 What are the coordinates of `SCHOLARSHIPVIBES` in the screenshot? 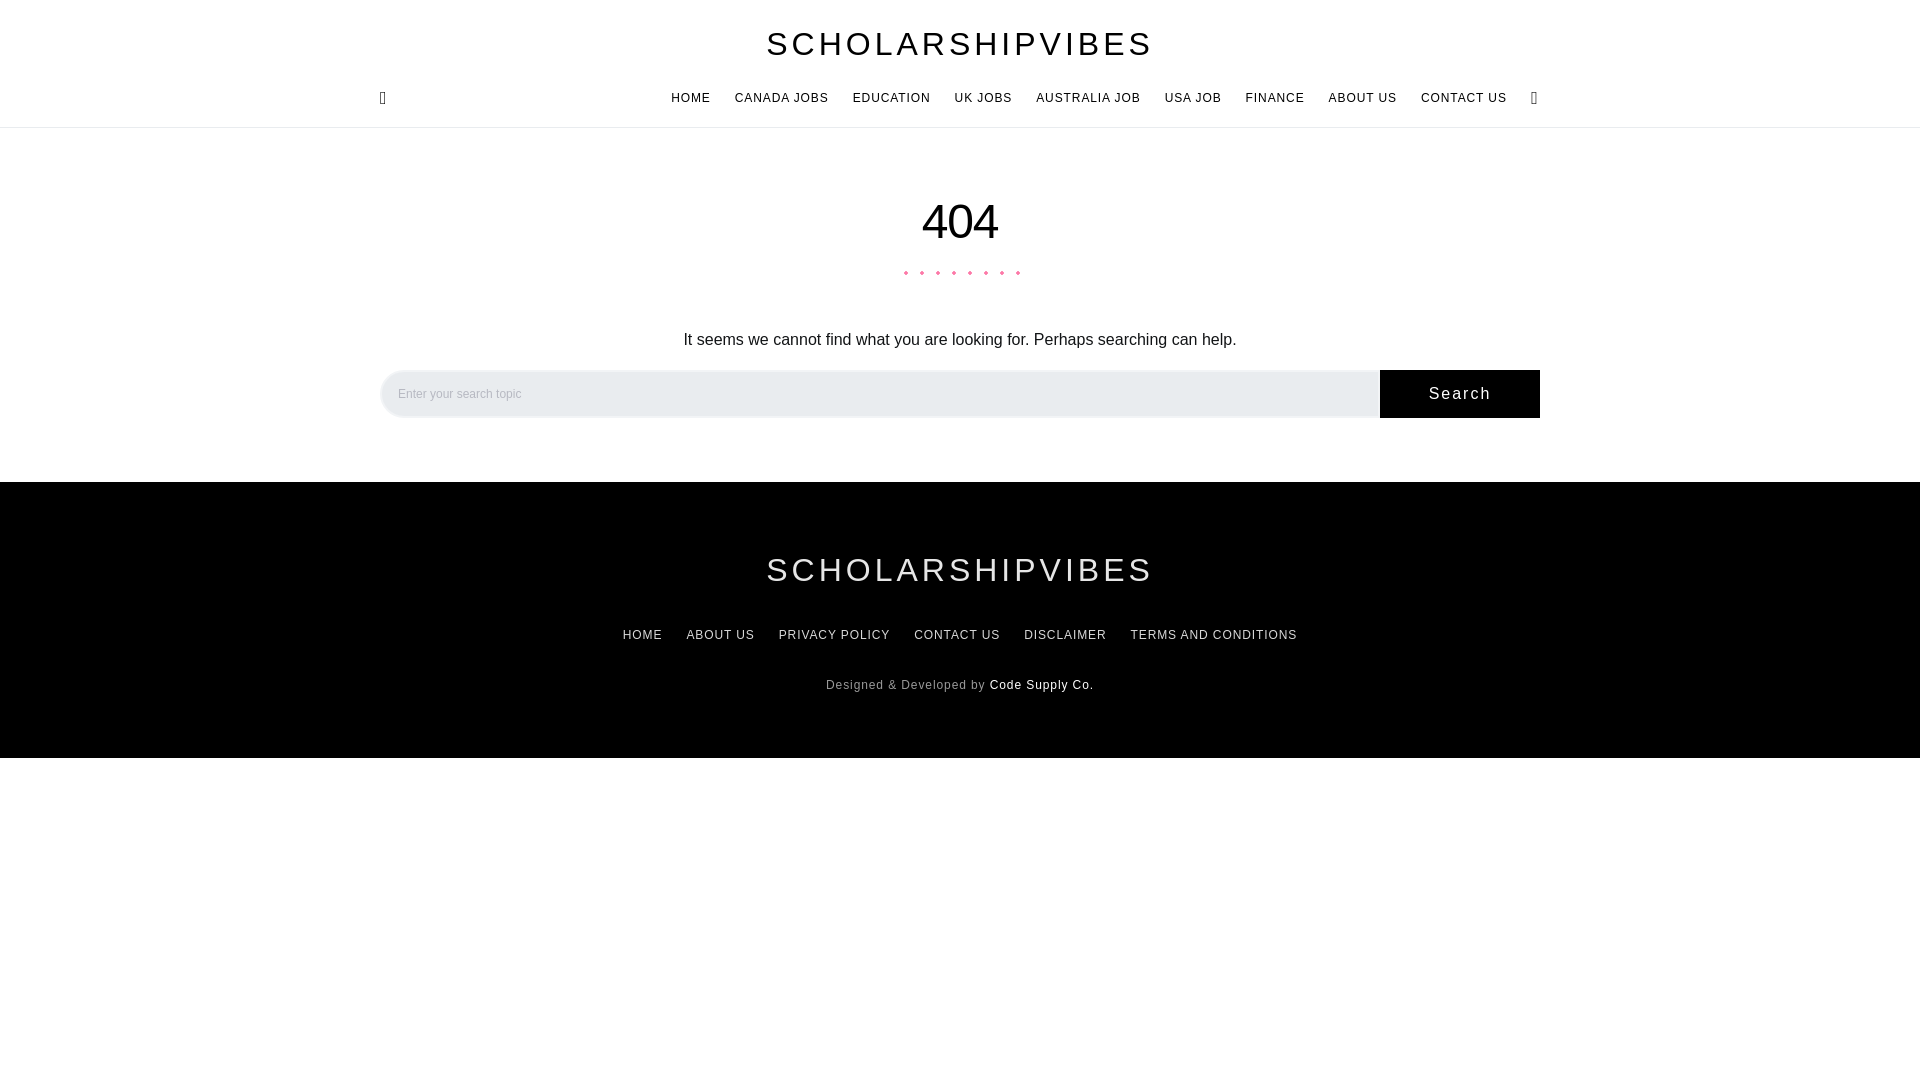 It's located at (960, 44).